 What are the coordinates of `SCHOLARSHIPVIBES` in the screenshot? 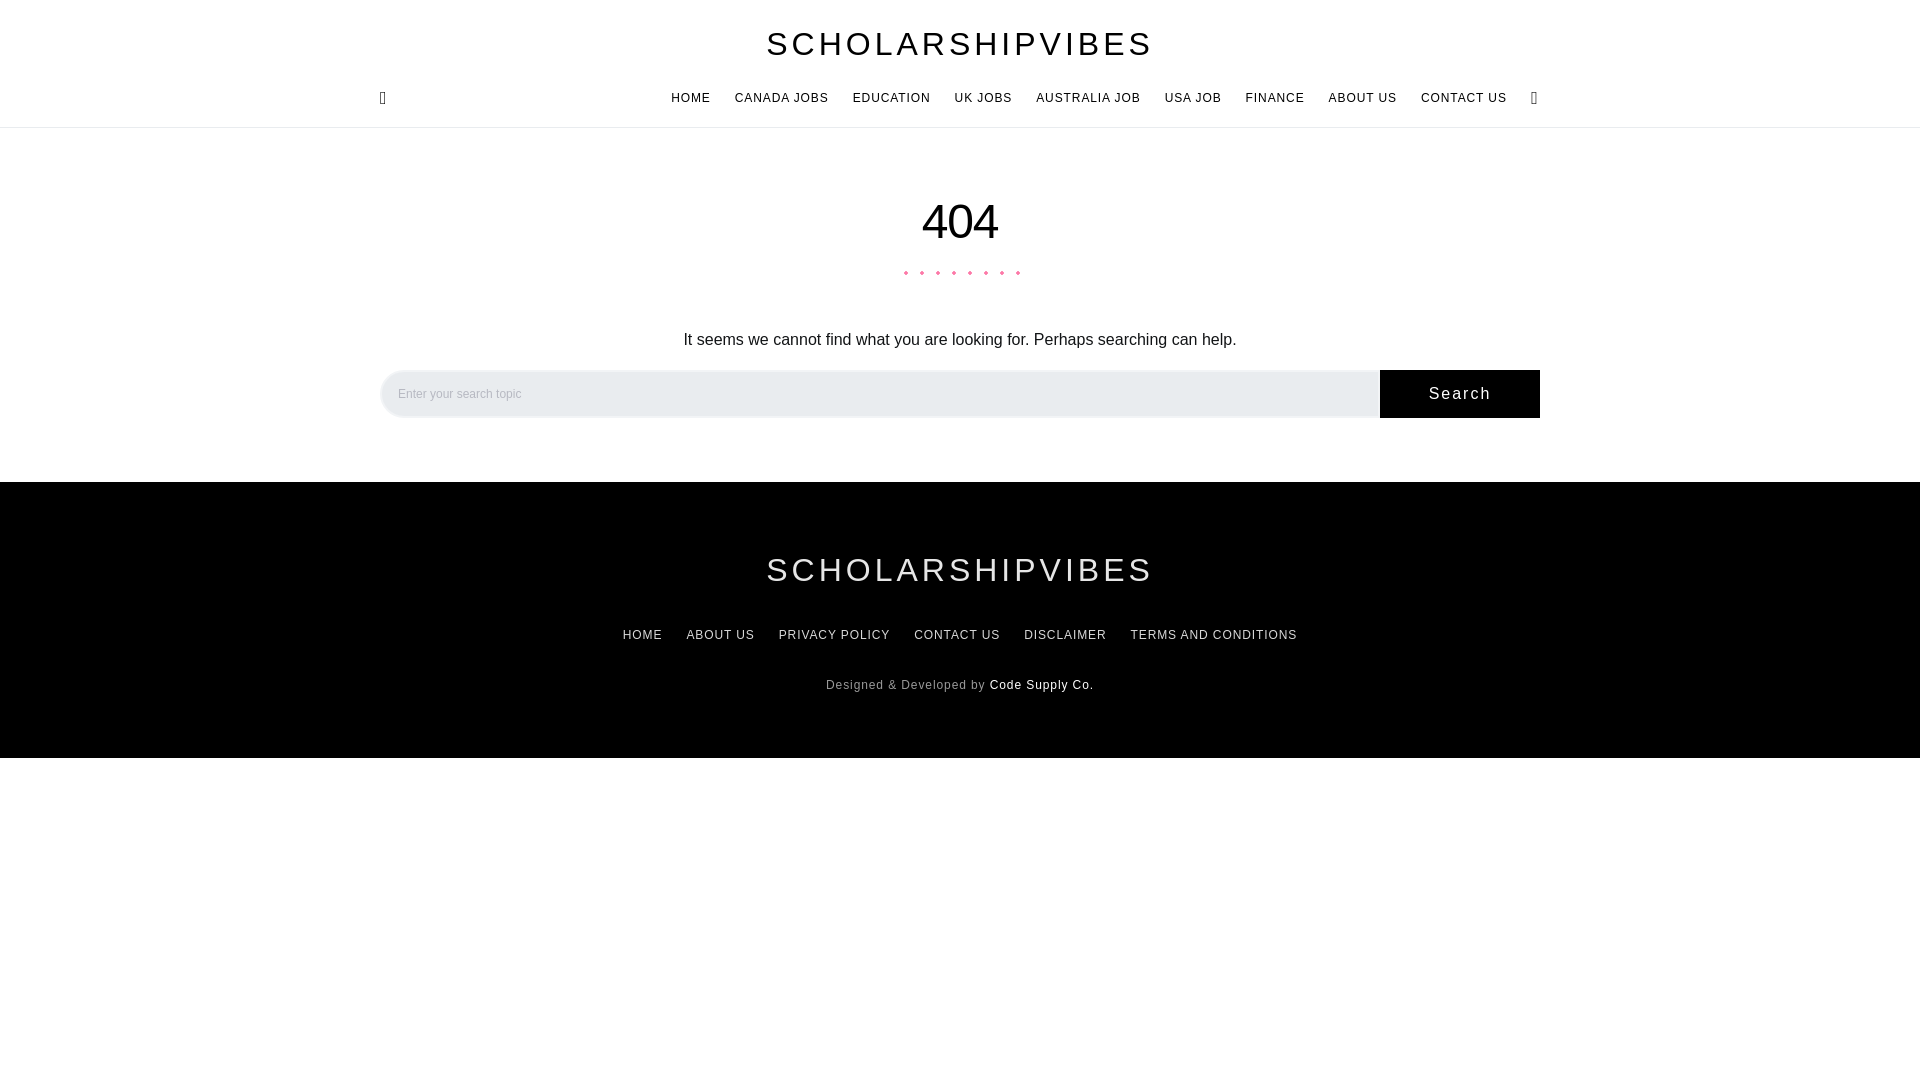 It's located at (960, 44).